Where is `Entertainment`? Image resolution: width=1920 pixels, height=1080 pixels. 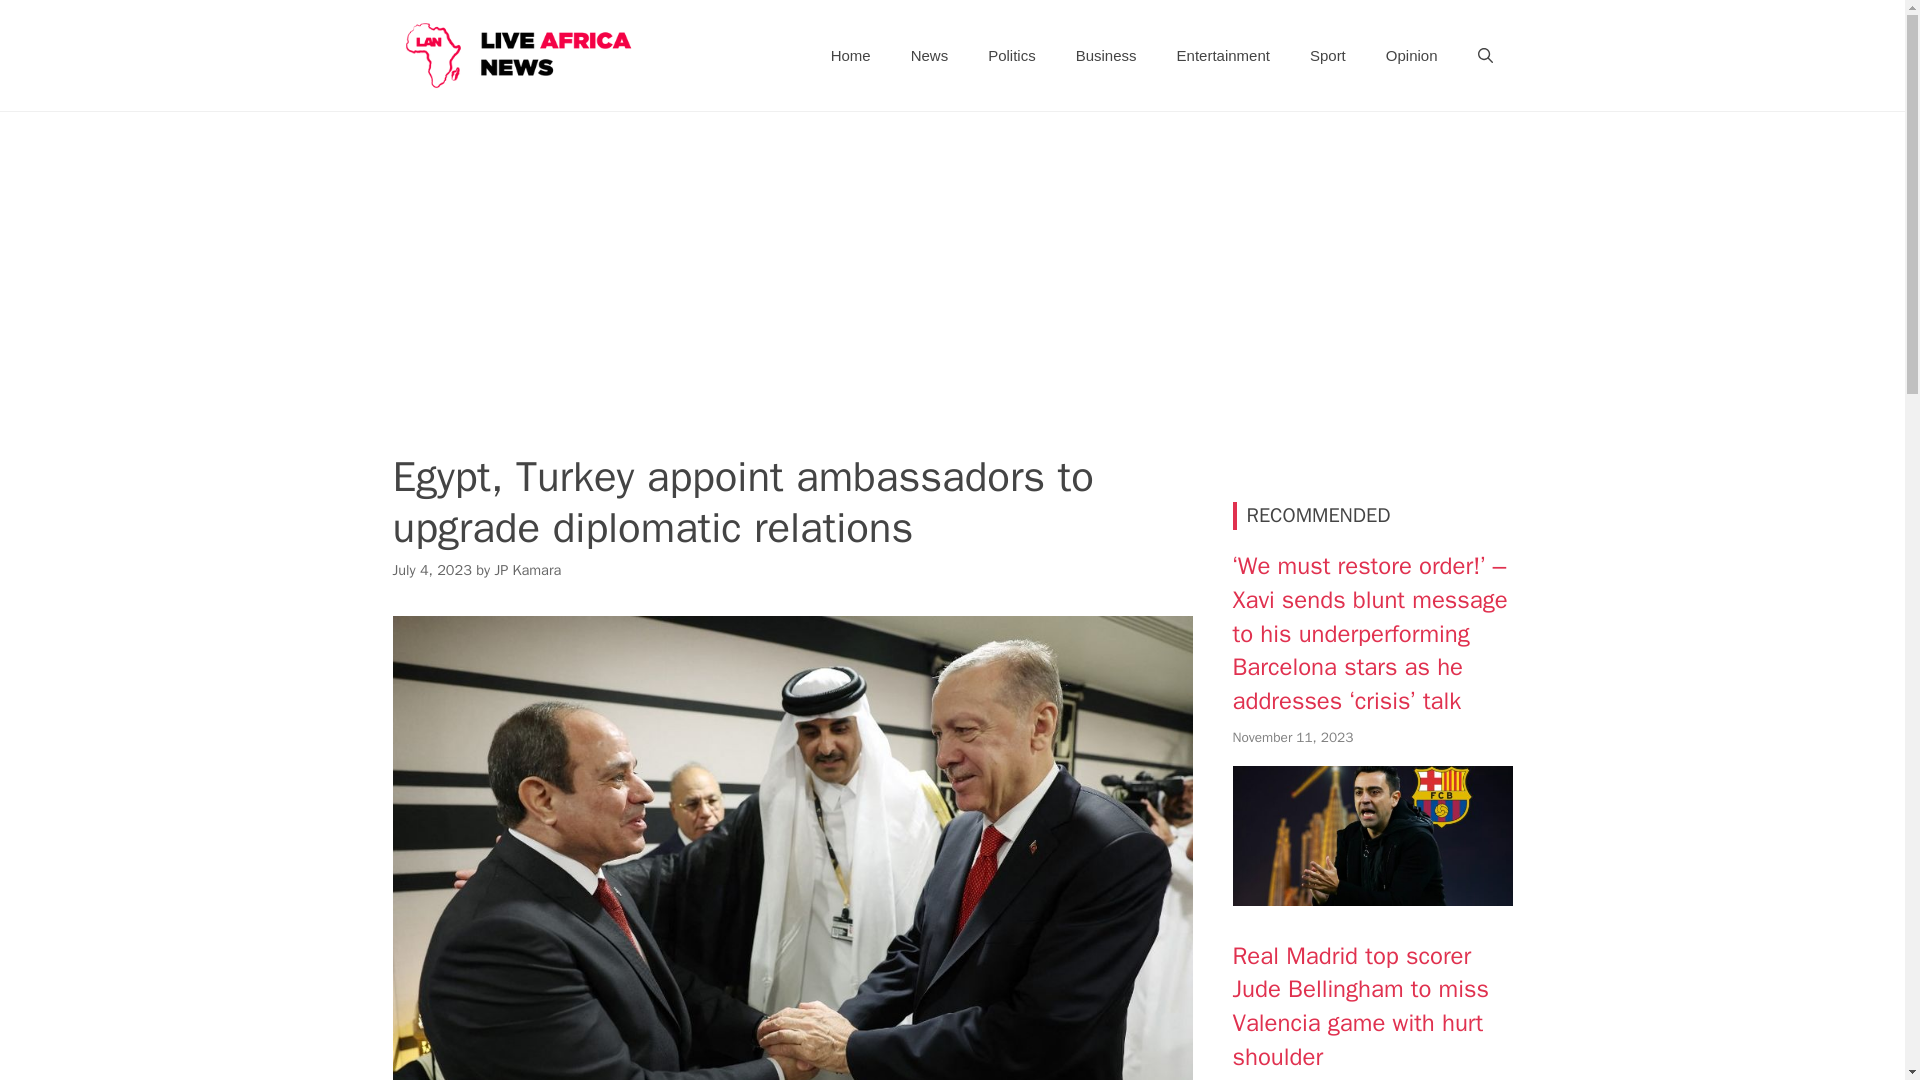 Entertainment is located at coordinates (1224, 56).